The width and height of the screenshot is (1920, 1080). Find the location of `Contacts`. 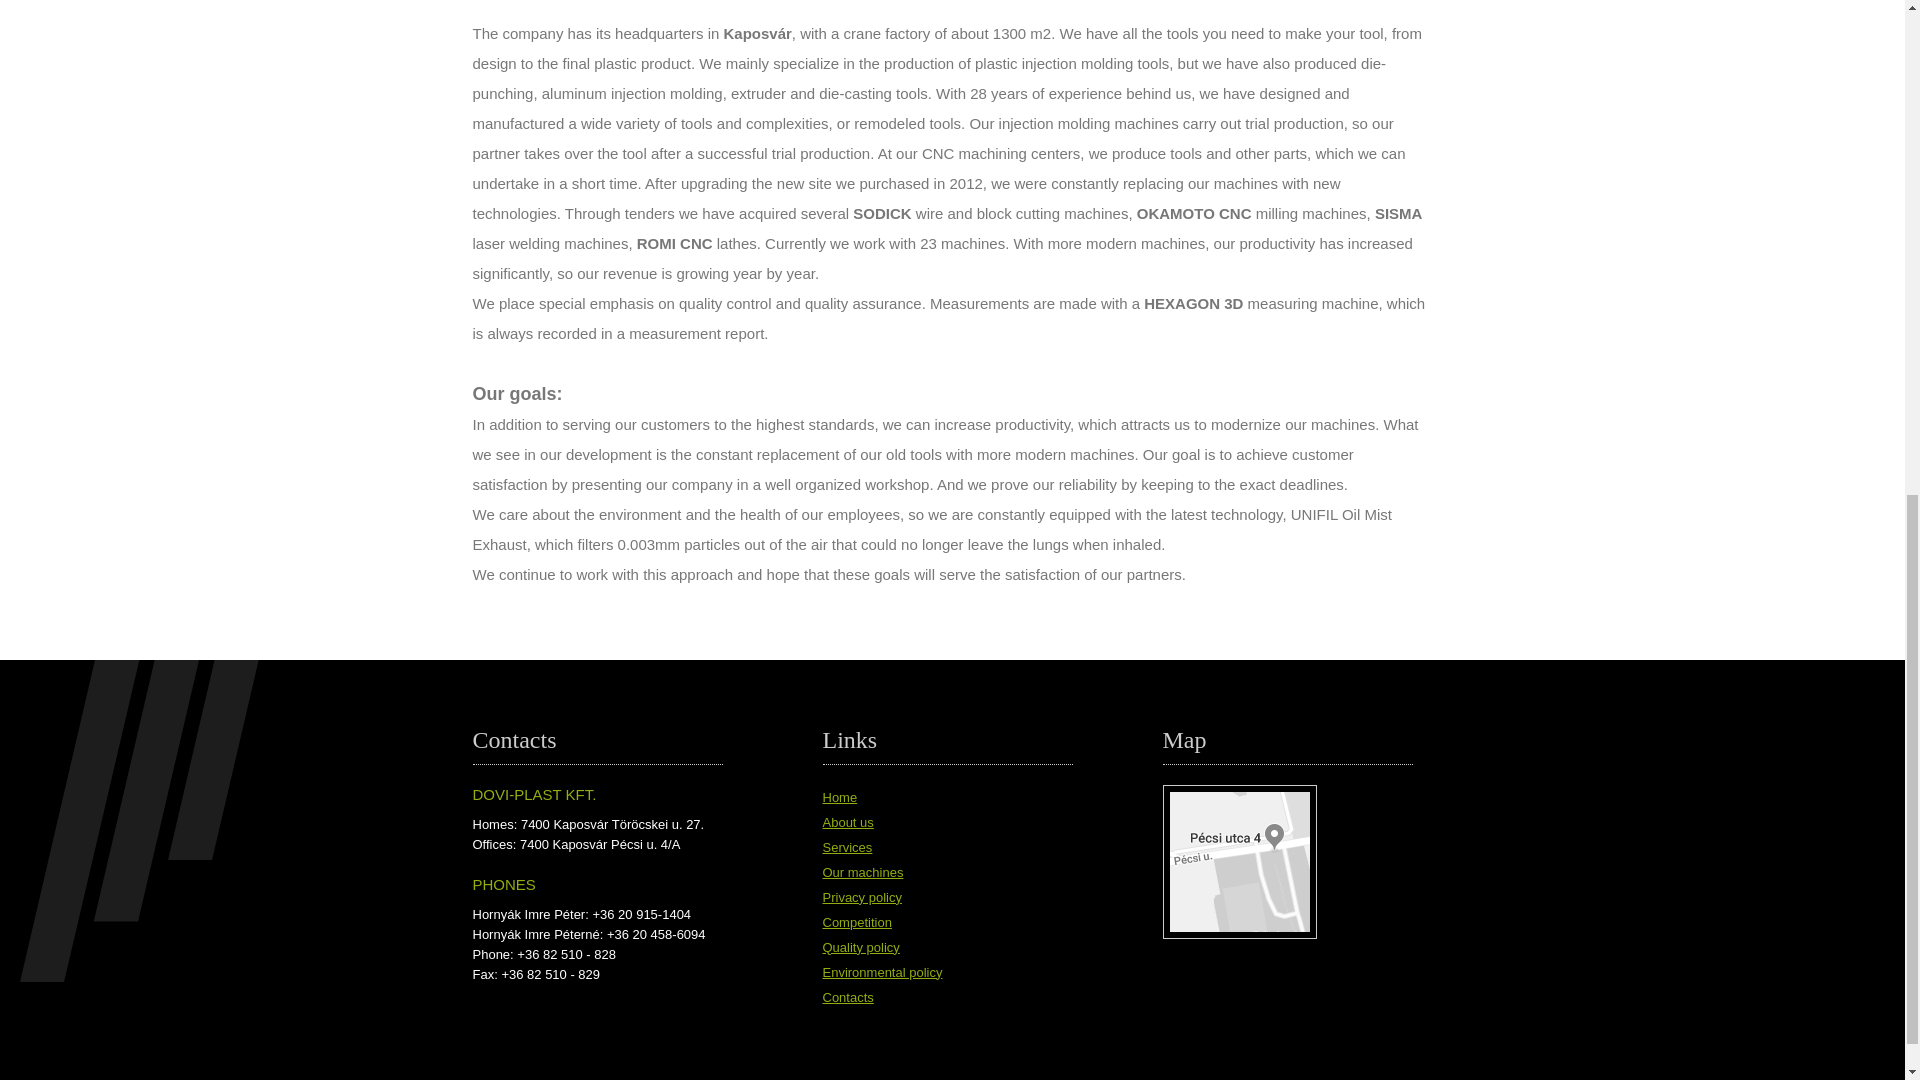

Contacts is located at coordinates (847, 996).